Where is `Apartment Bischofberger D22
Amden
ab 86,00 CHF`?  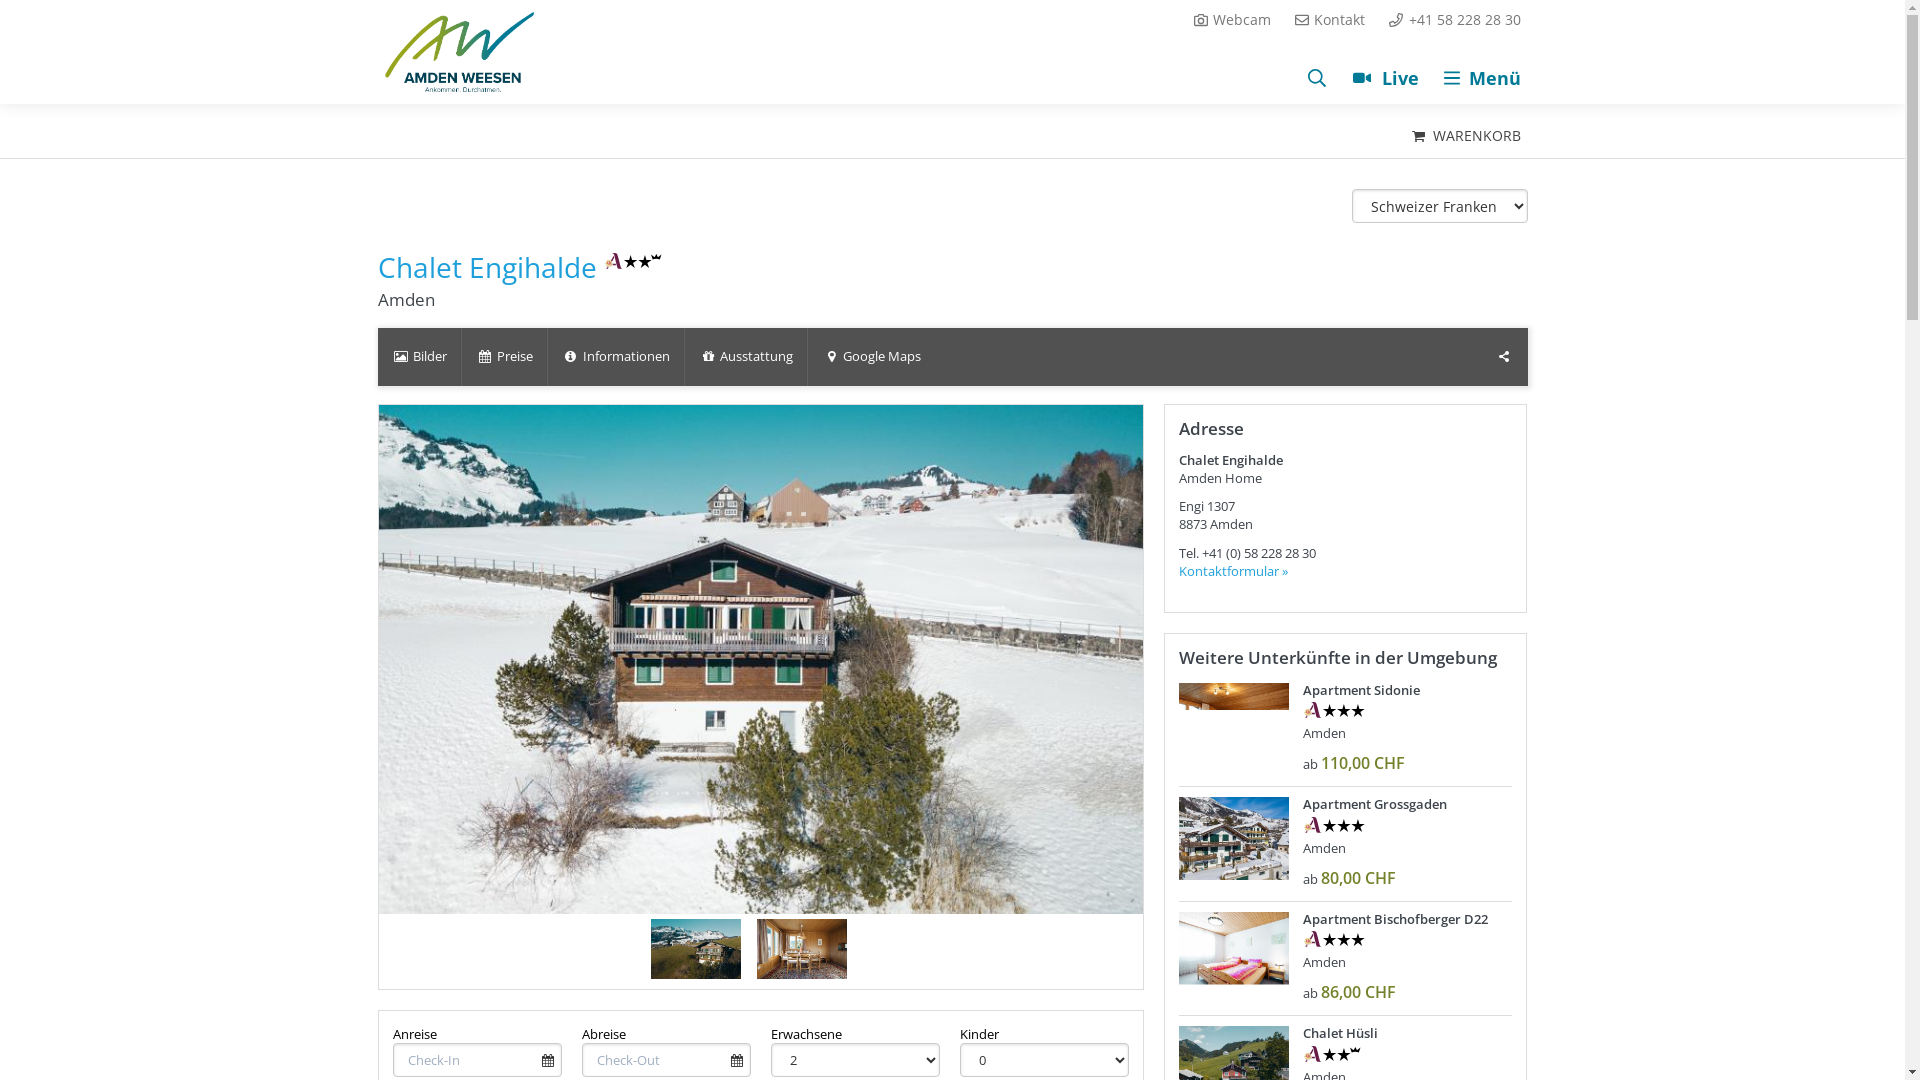
Apartment Bischofberger D22
Amden
ab 86,00 CHF is located at coordinates (1346, 954).